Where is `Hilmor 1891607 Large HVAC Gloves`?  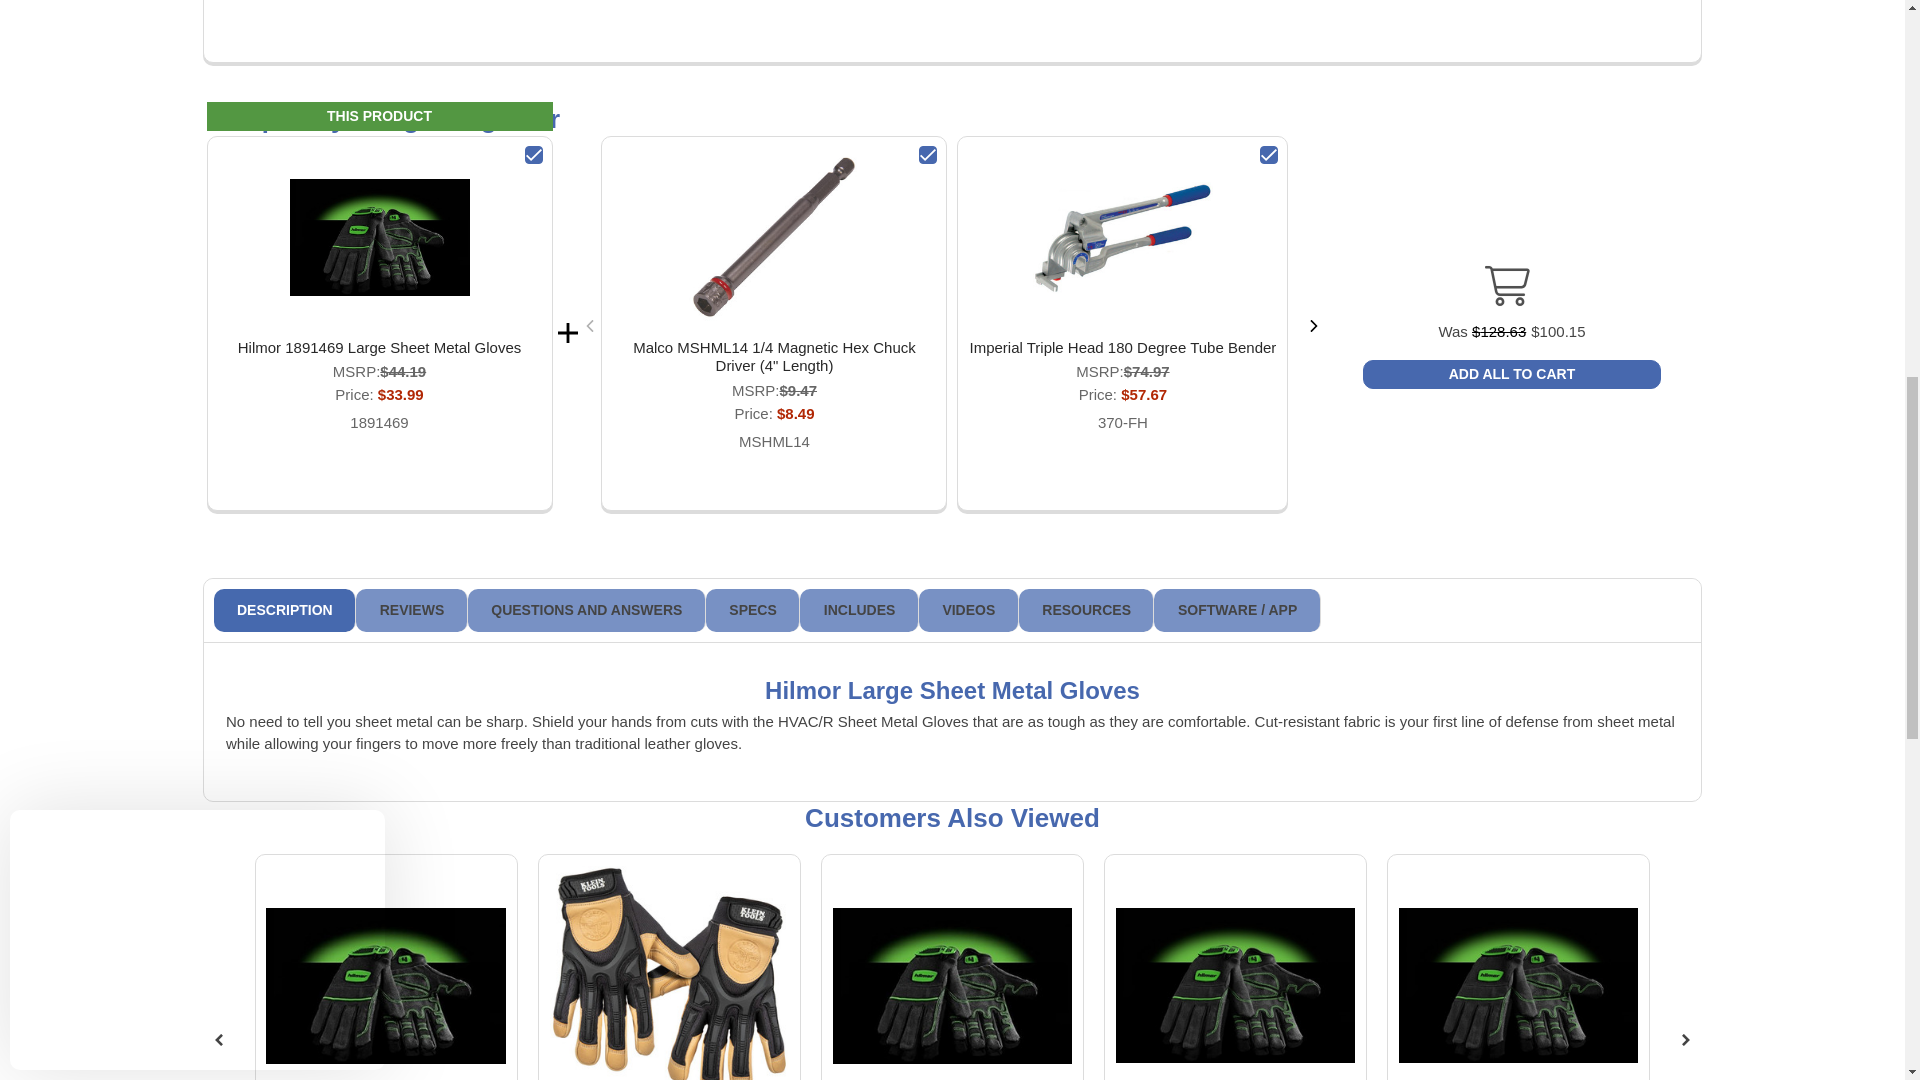
Hilmor 1891607 Large HVAC Gloves is located at coordinates (385, 986).